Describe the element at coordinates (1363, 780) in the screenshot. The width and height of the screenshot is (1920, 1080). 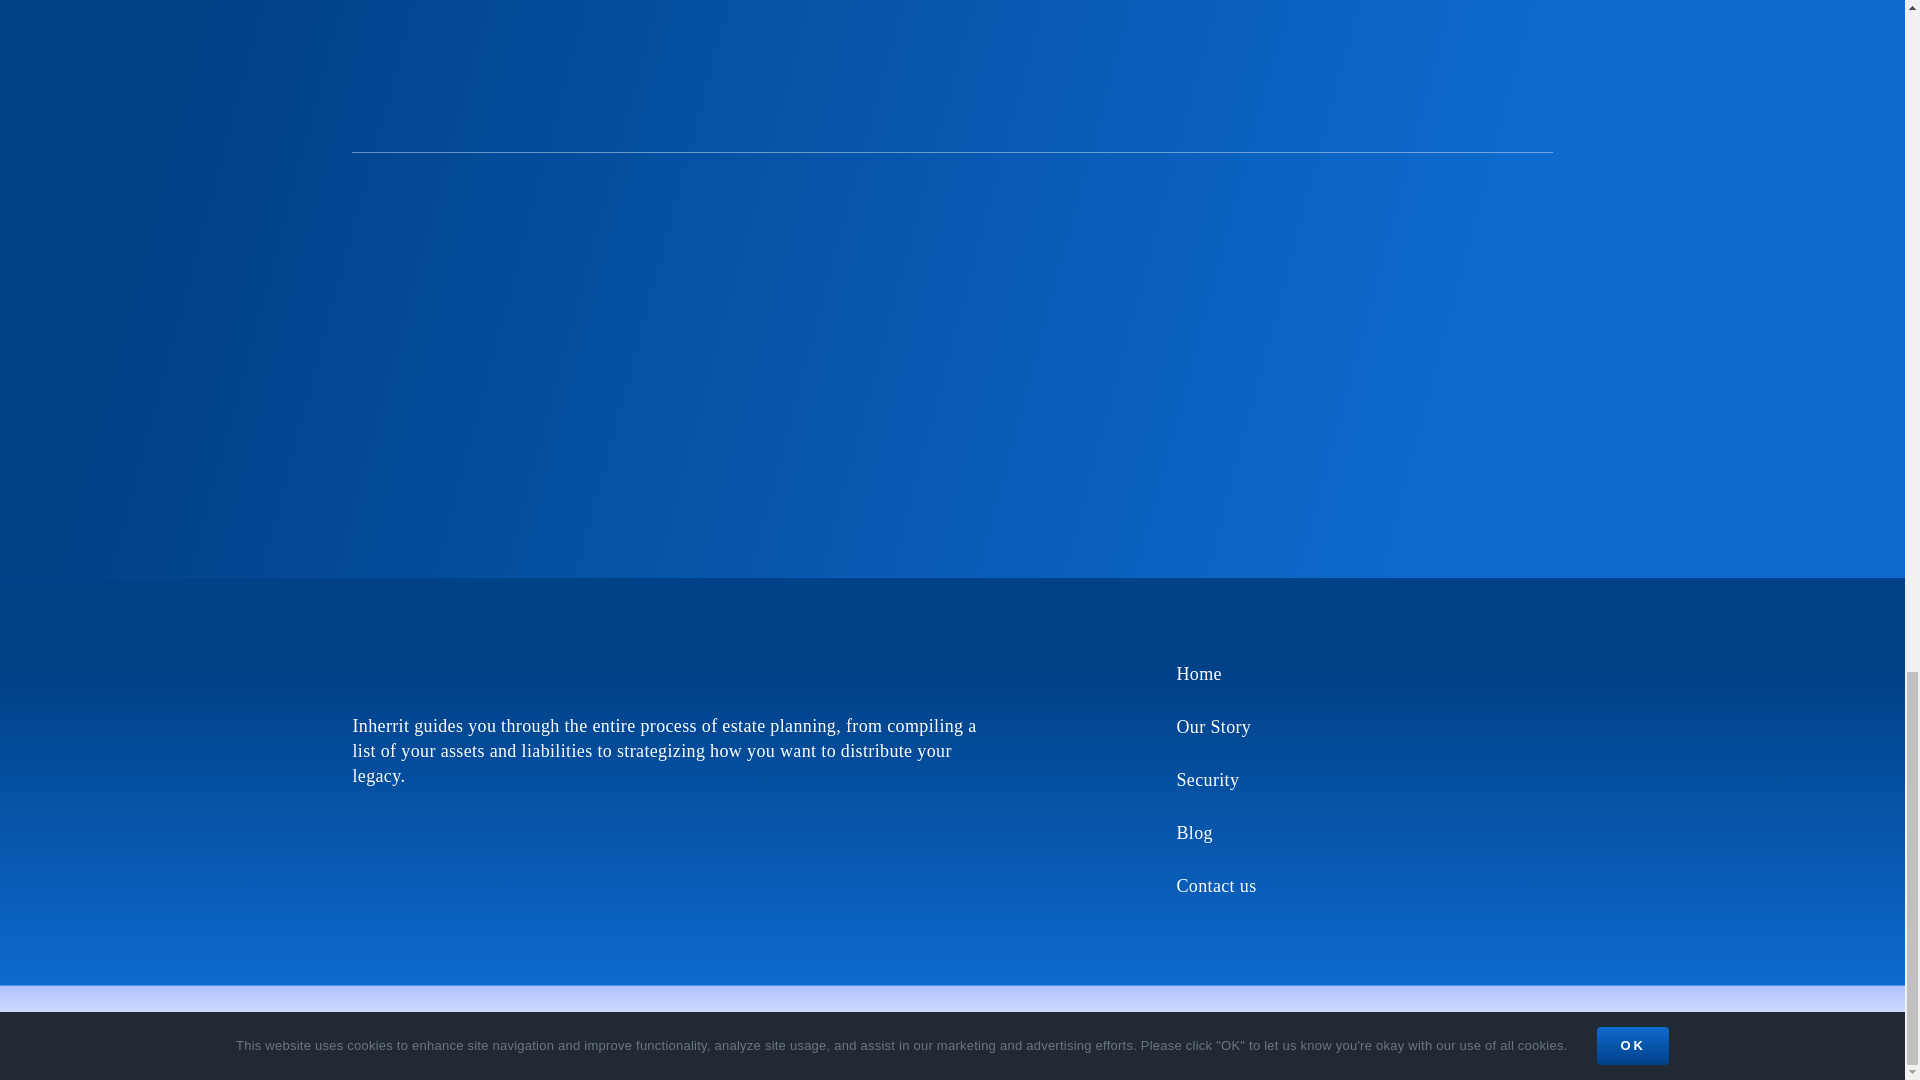
I see `Security` at that location.